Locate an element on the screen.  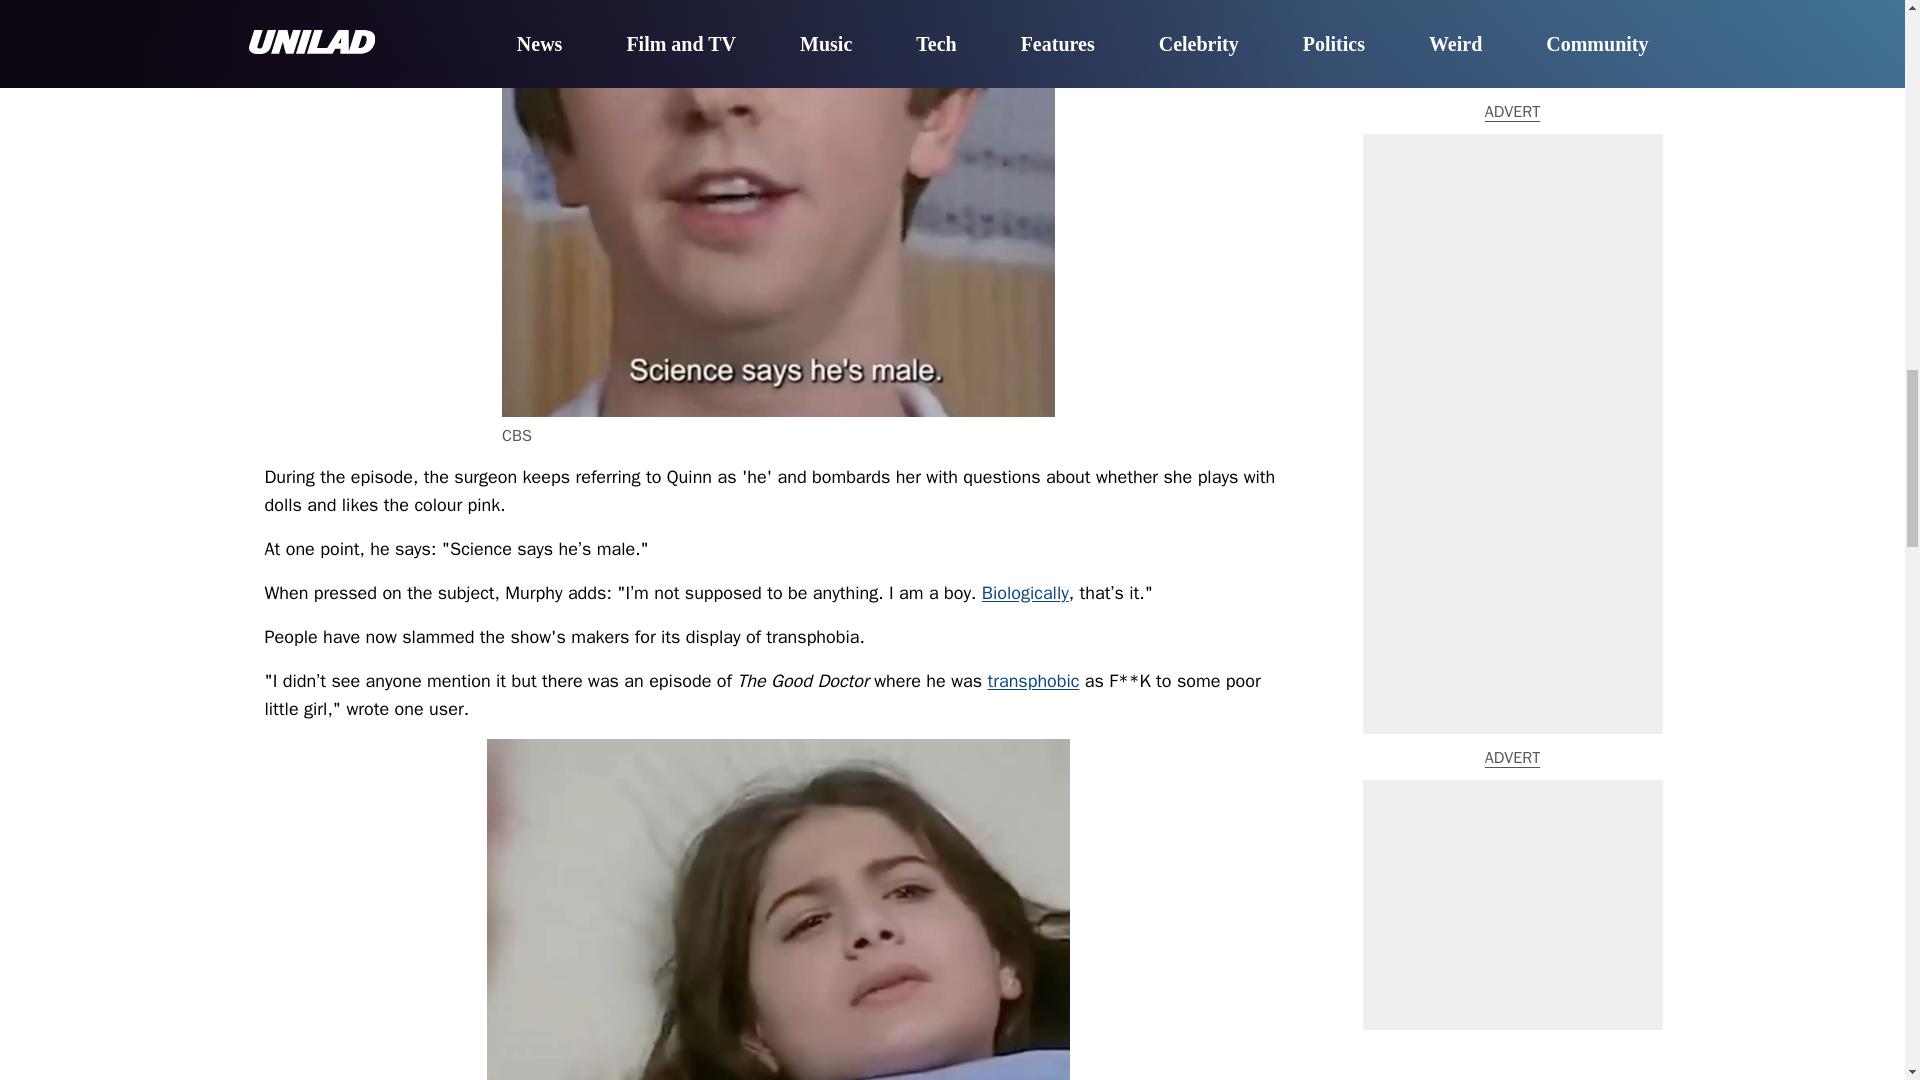
Biologically is located at coordinates (1025, 592).